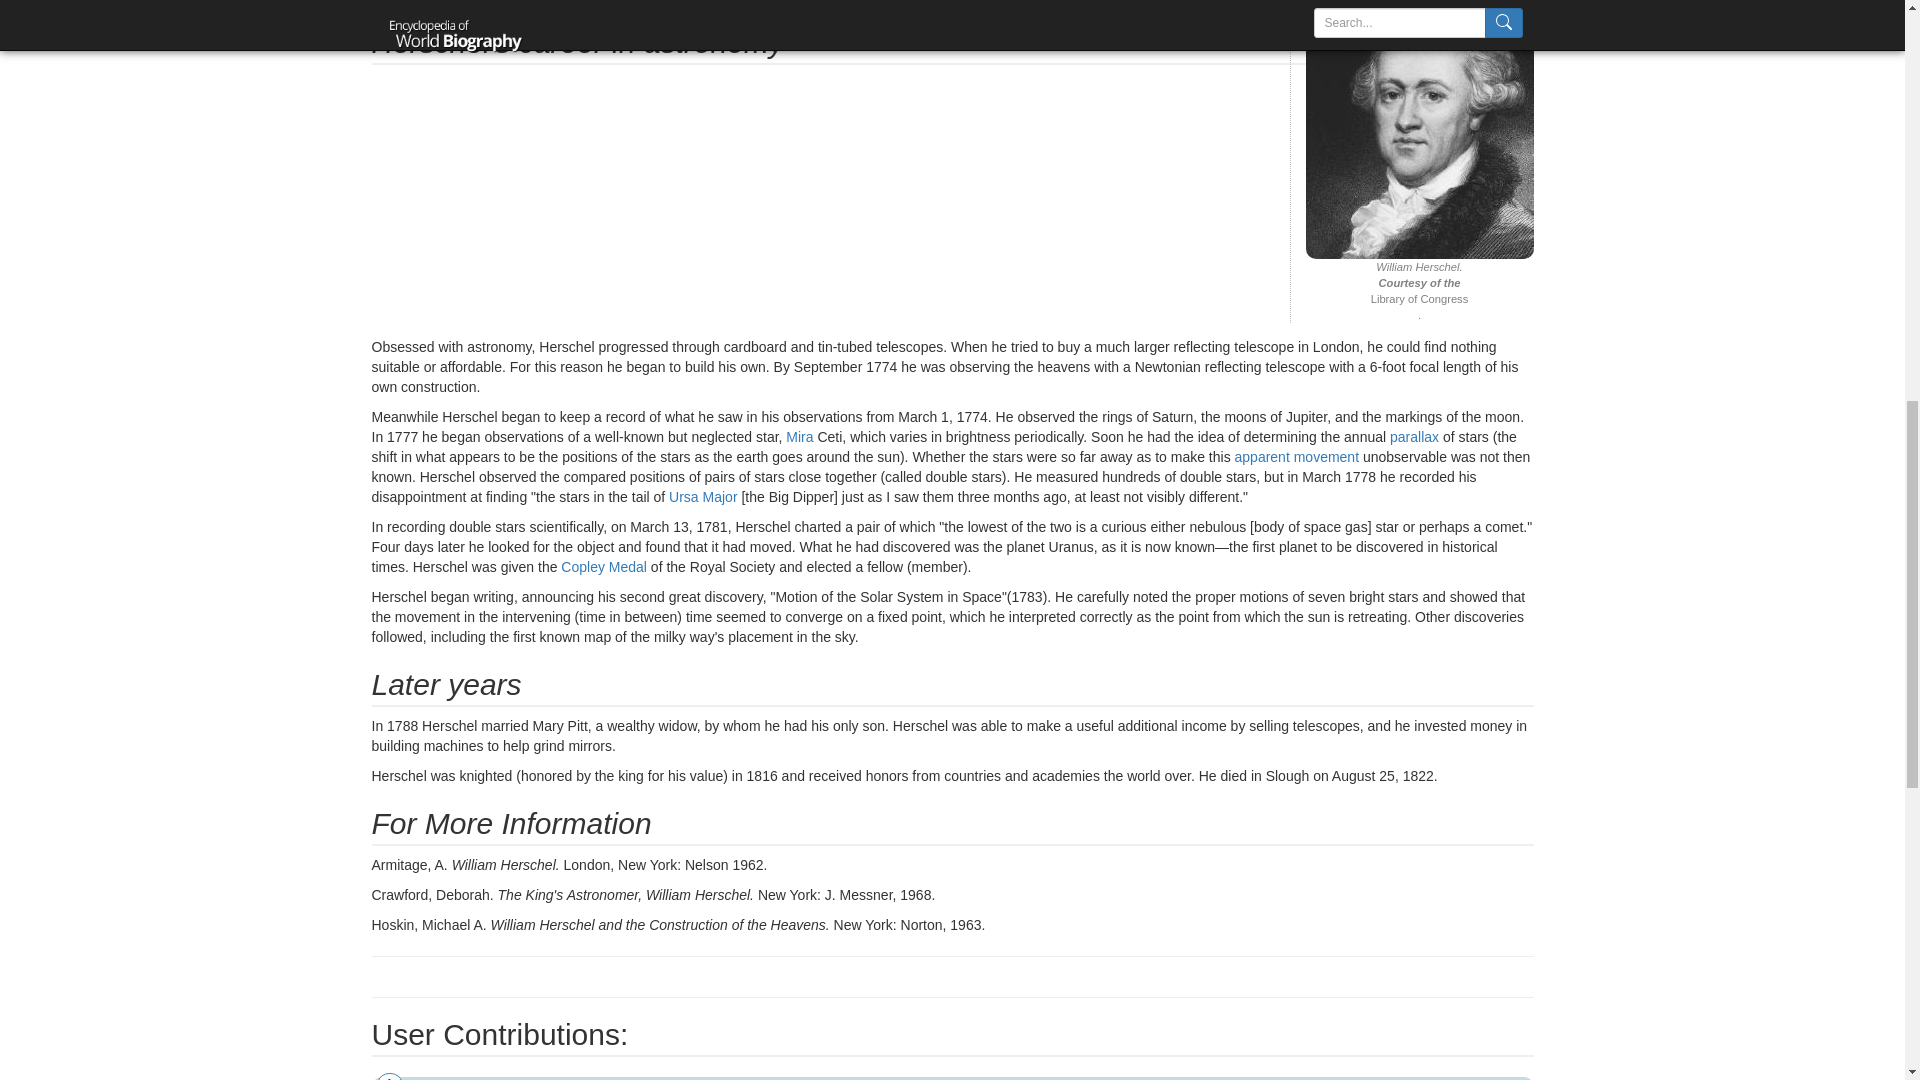 The image size is (1920, 1080). I want to click on View 'mira' definition from Wikipedia, so click(798, 436).